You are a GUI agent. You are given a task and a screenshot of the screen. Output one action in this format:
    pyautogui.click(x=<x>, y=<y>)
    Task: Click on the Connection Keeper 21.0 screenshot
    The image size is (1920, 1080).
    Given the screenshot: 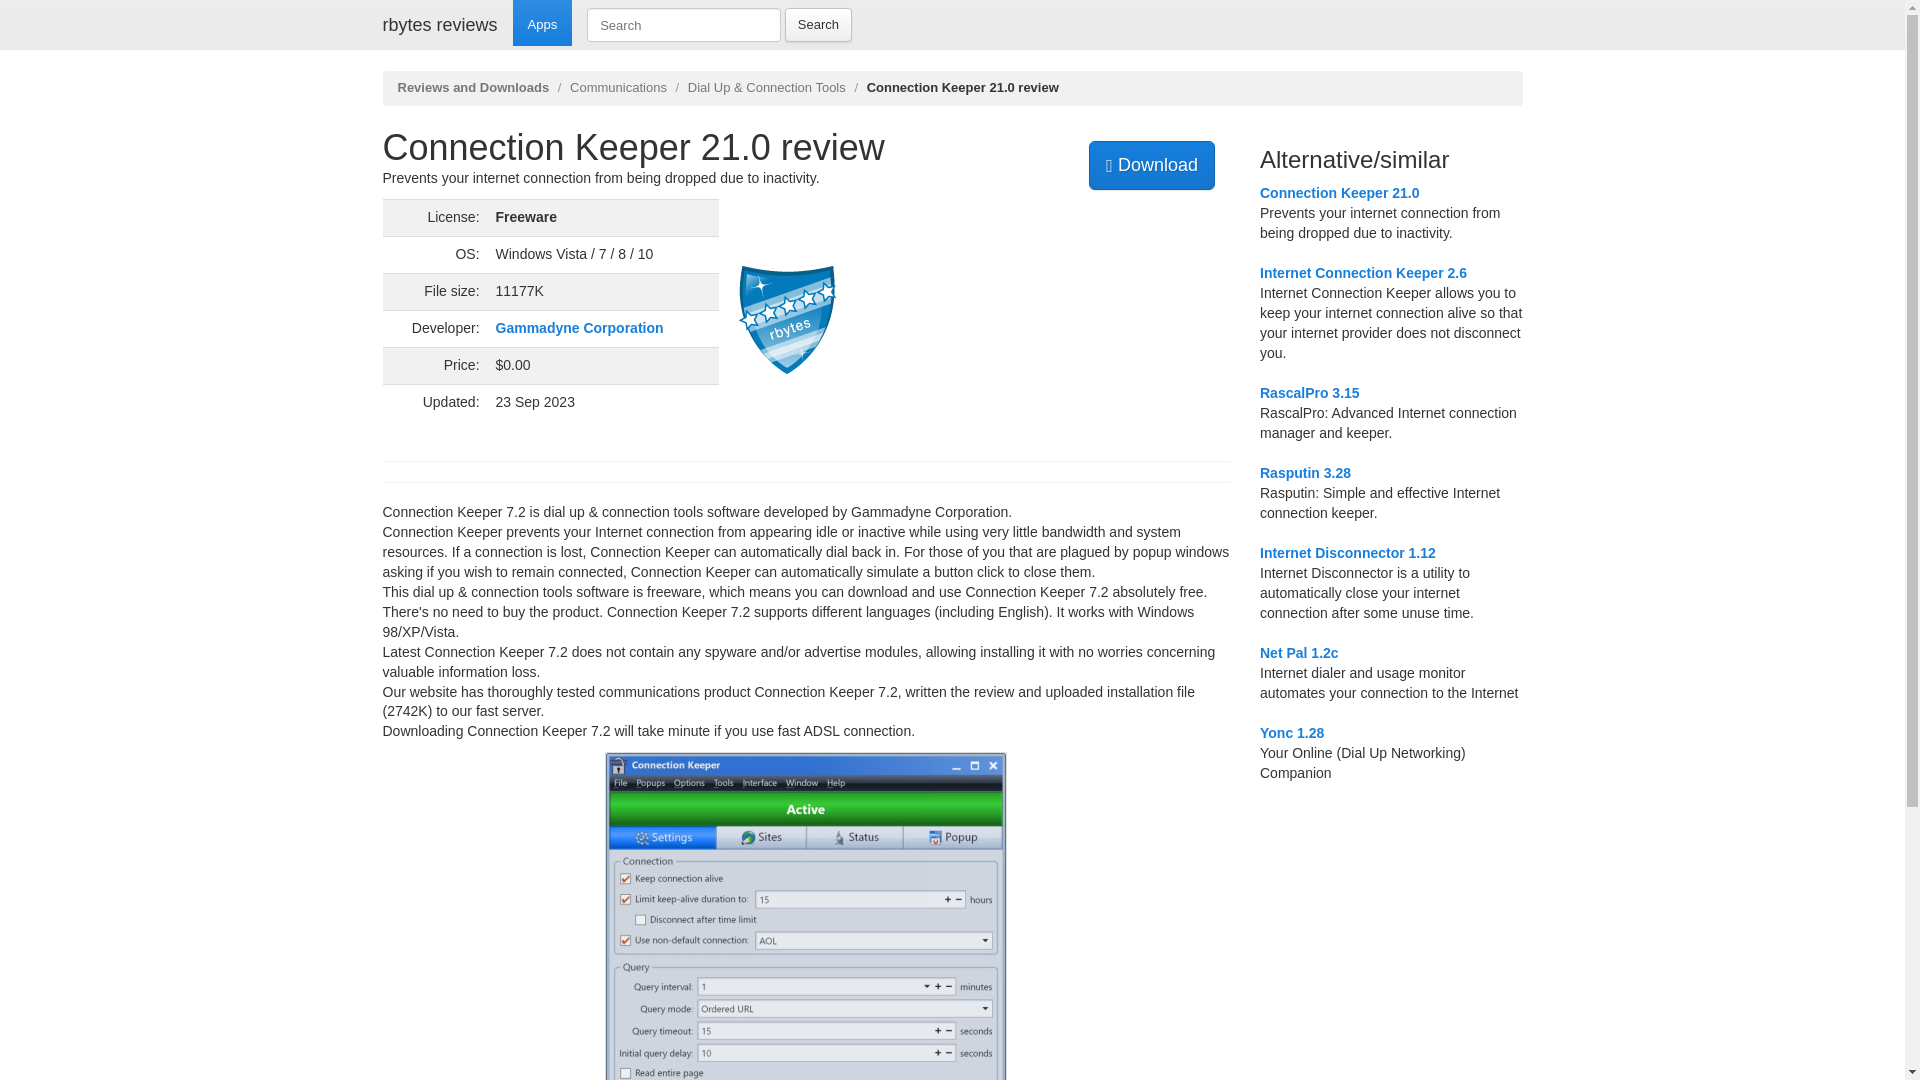 What is the action you would take?
    pyautogui.click(x=805, y=916)
    